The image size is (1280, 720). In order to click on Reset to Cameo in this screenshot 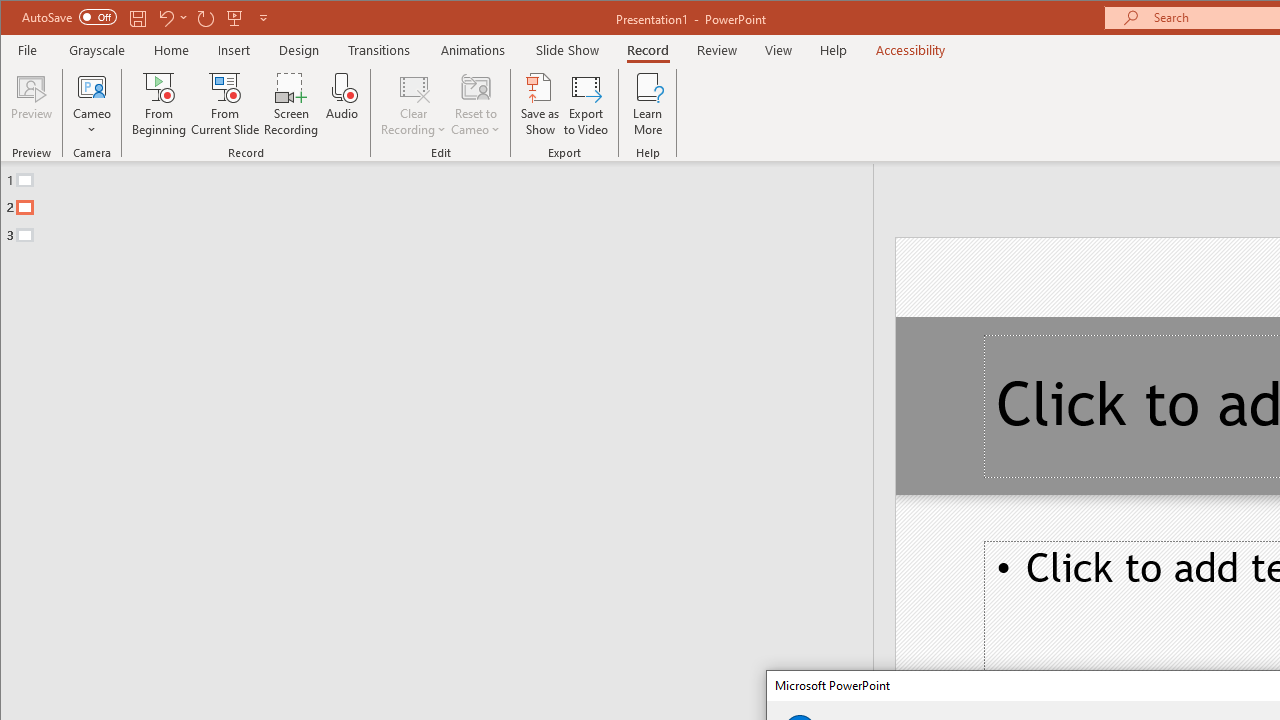, I will do `click(476, 104)`.